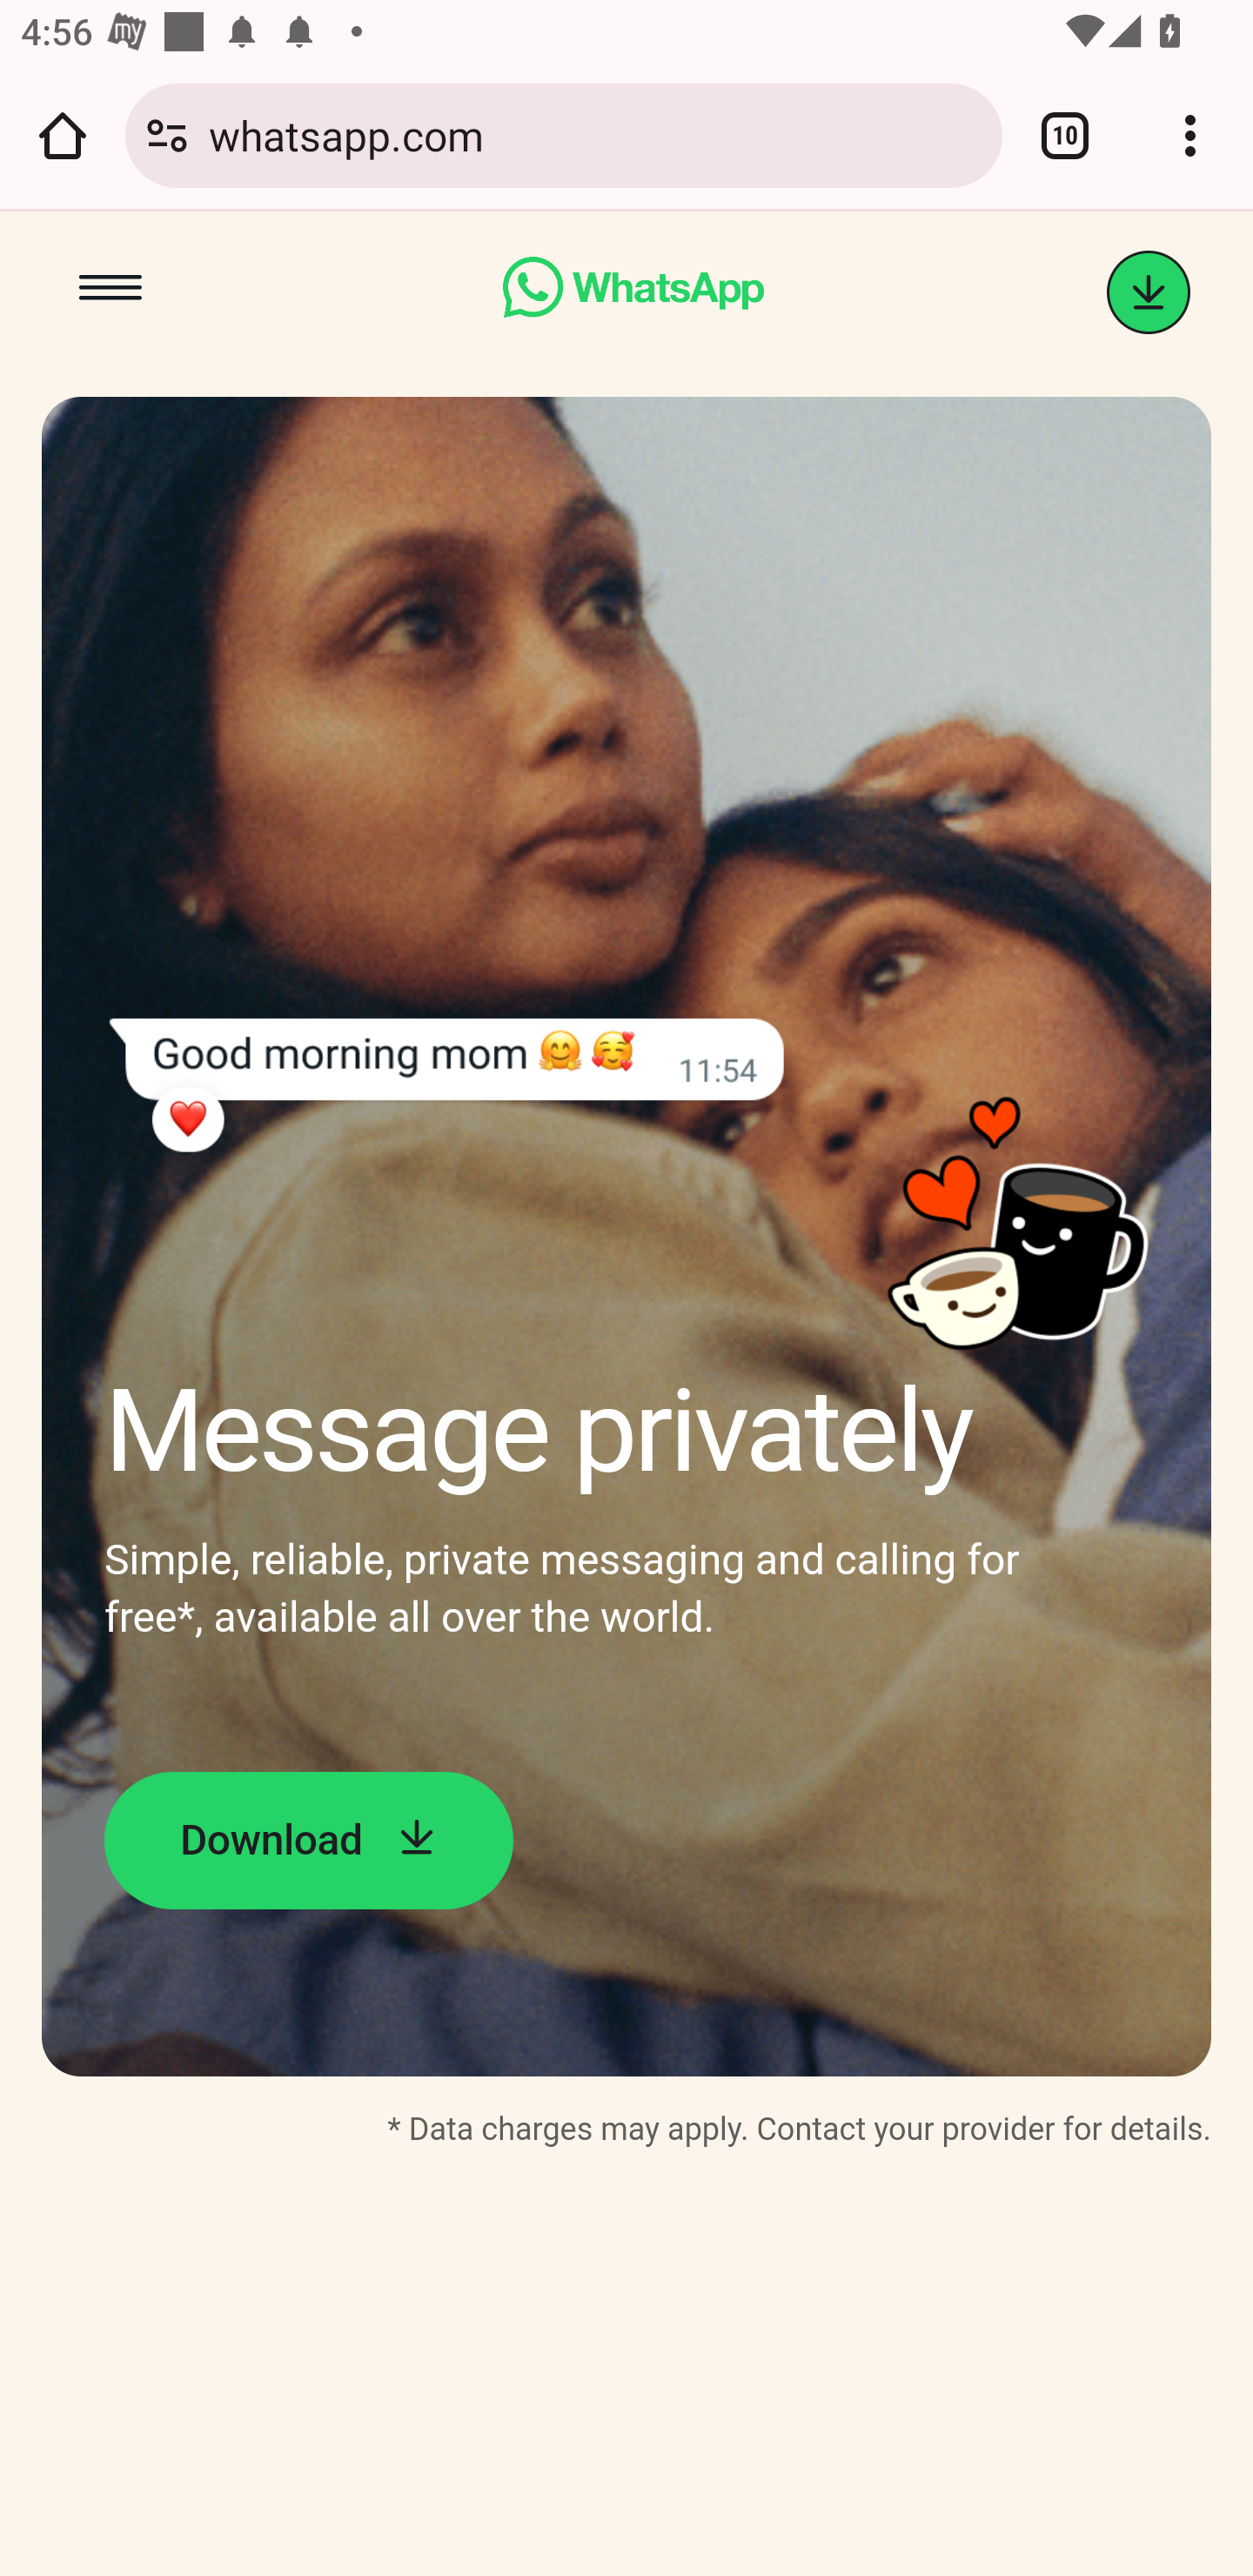  Describe the element at coordinates (1149, 292) in the screenshot. I see `details?id=com` at that location.